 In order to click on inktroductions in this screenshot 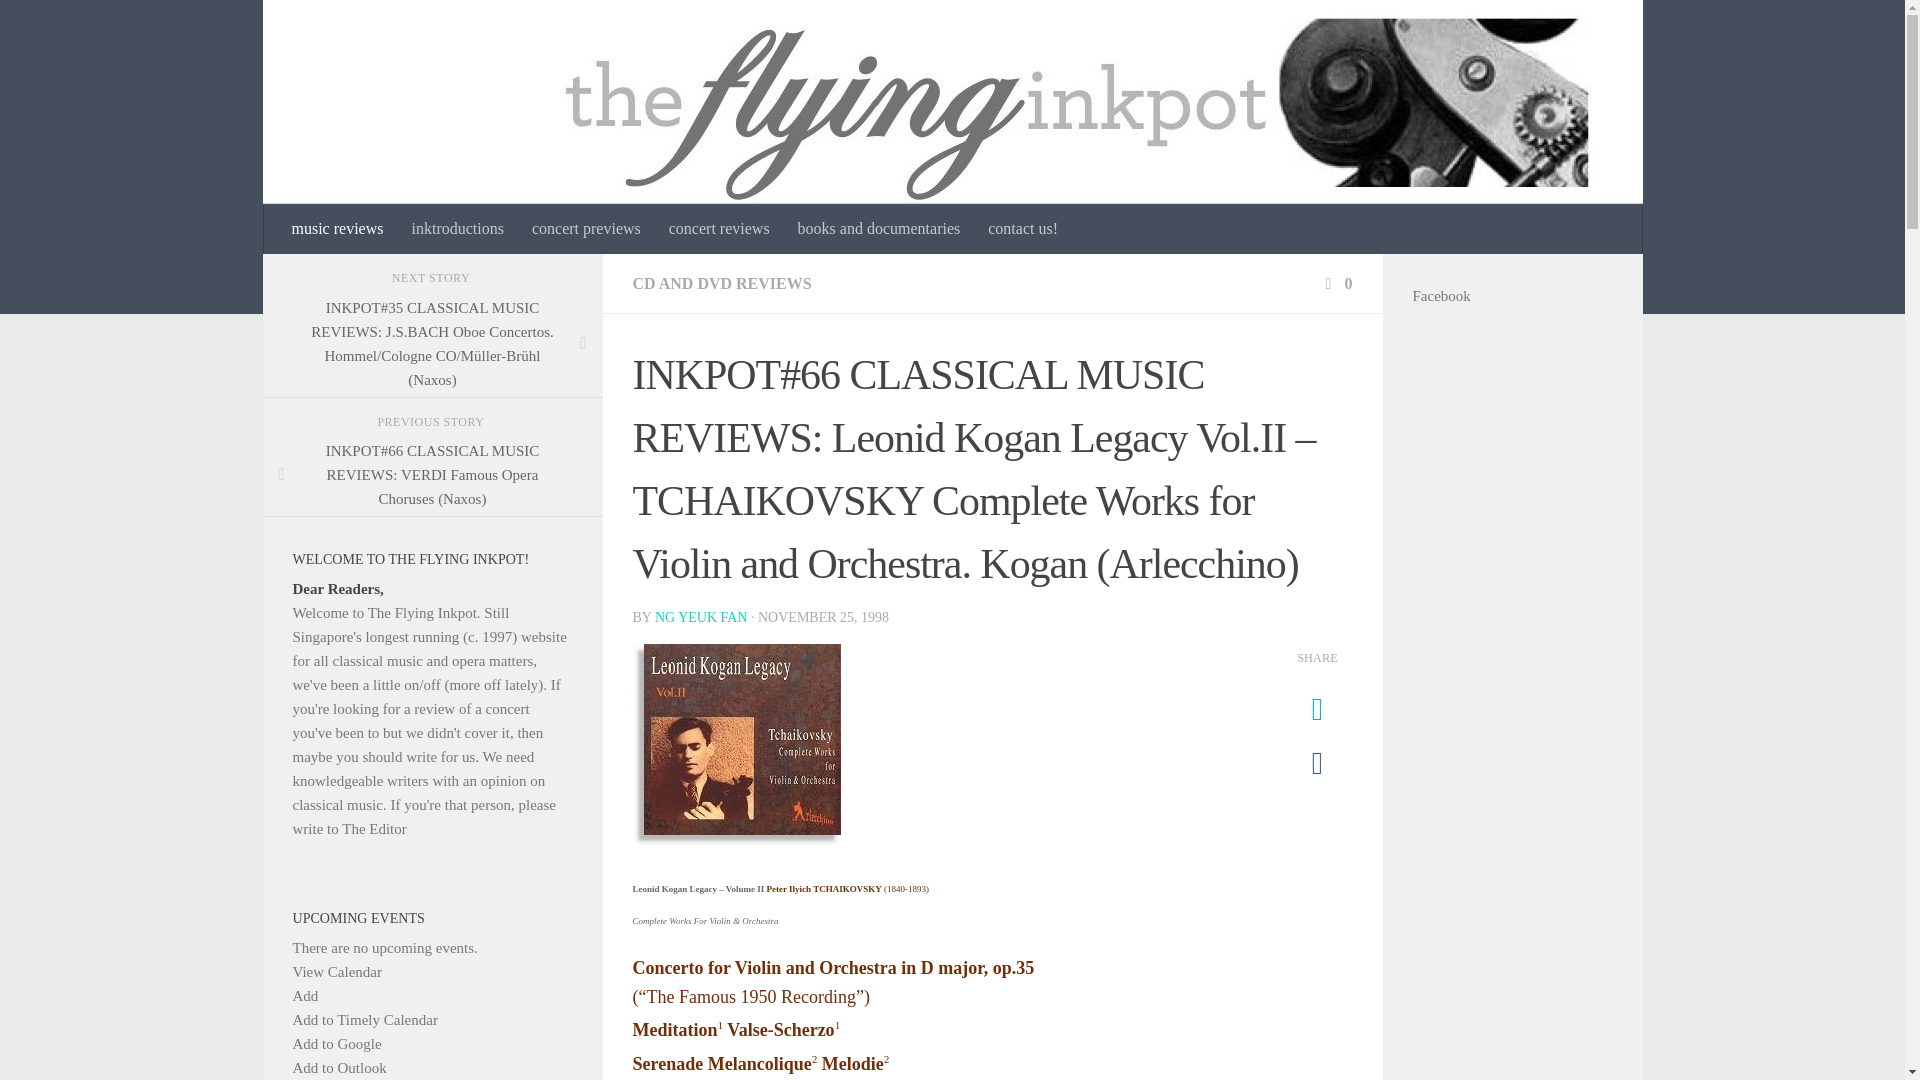, I will do `click(456, 228)`.